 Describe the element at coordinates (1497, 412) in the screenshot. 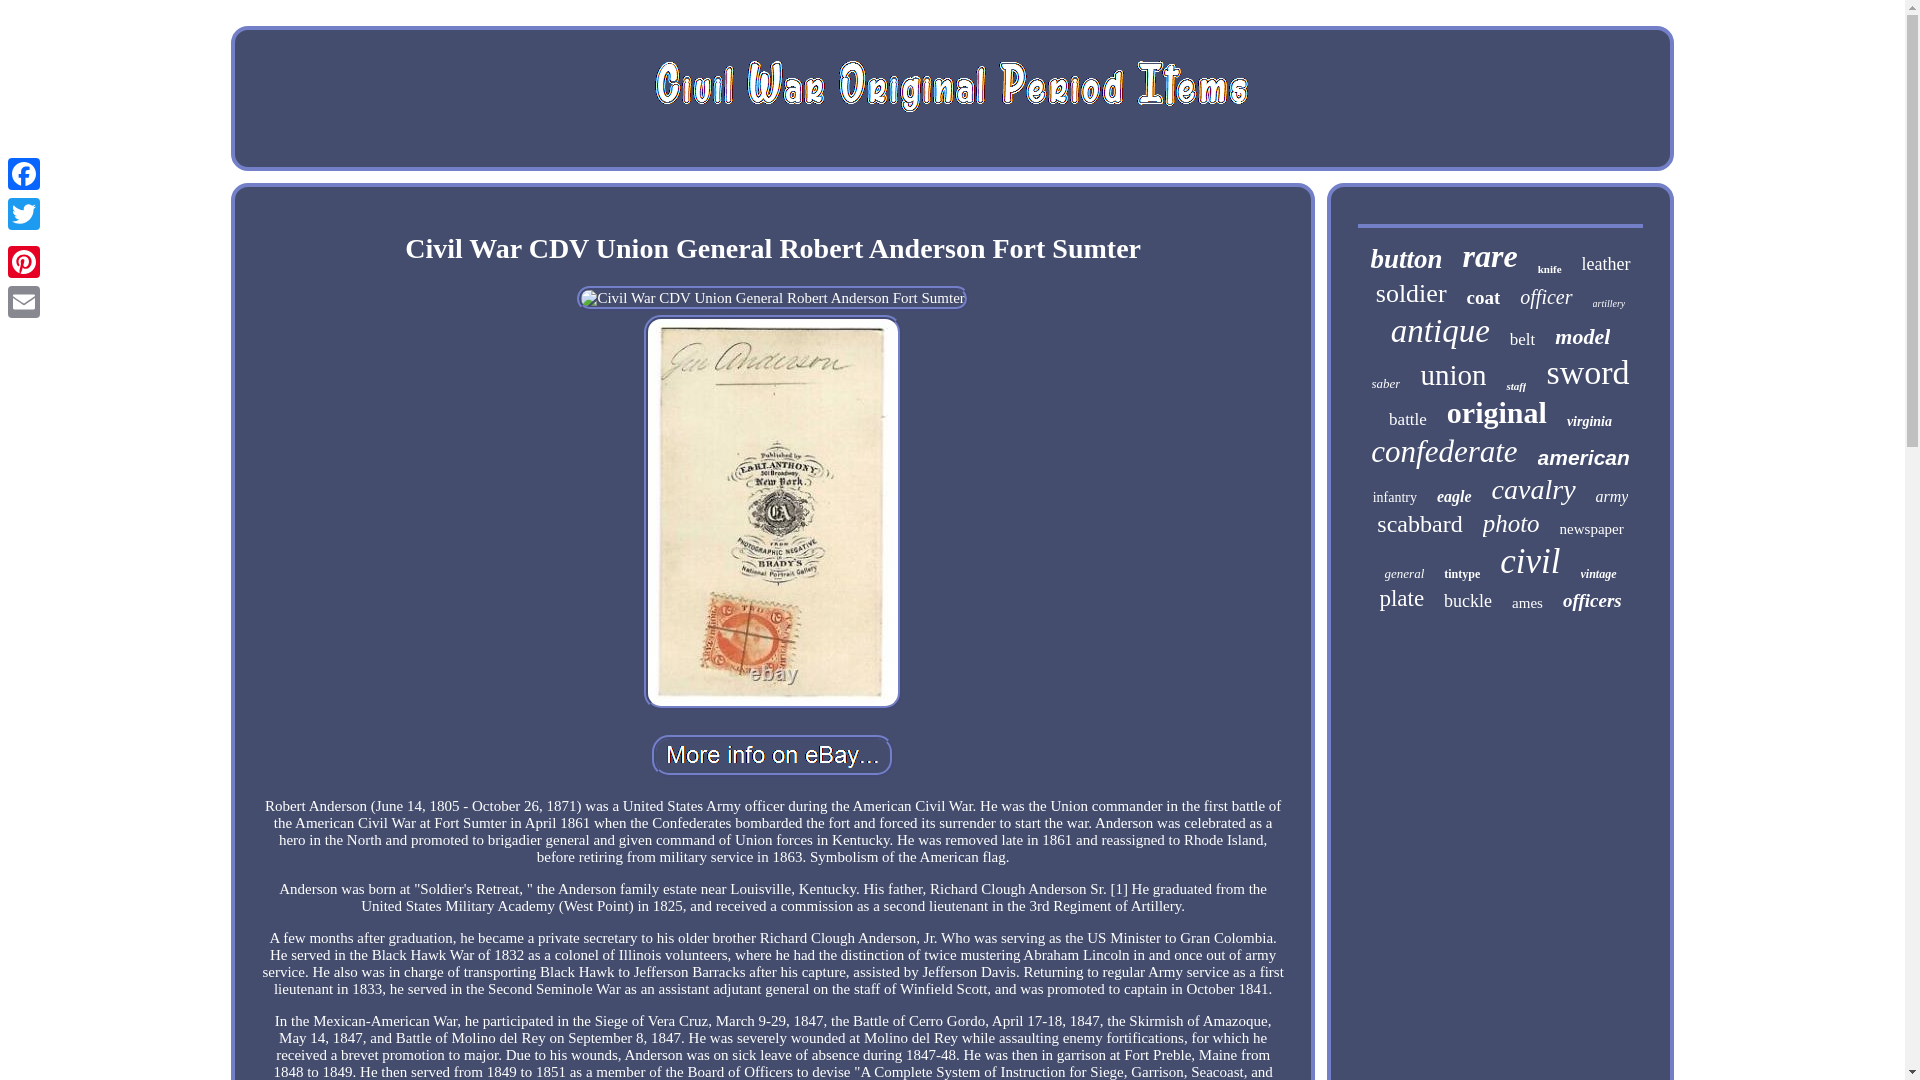

I see `original` at that location.